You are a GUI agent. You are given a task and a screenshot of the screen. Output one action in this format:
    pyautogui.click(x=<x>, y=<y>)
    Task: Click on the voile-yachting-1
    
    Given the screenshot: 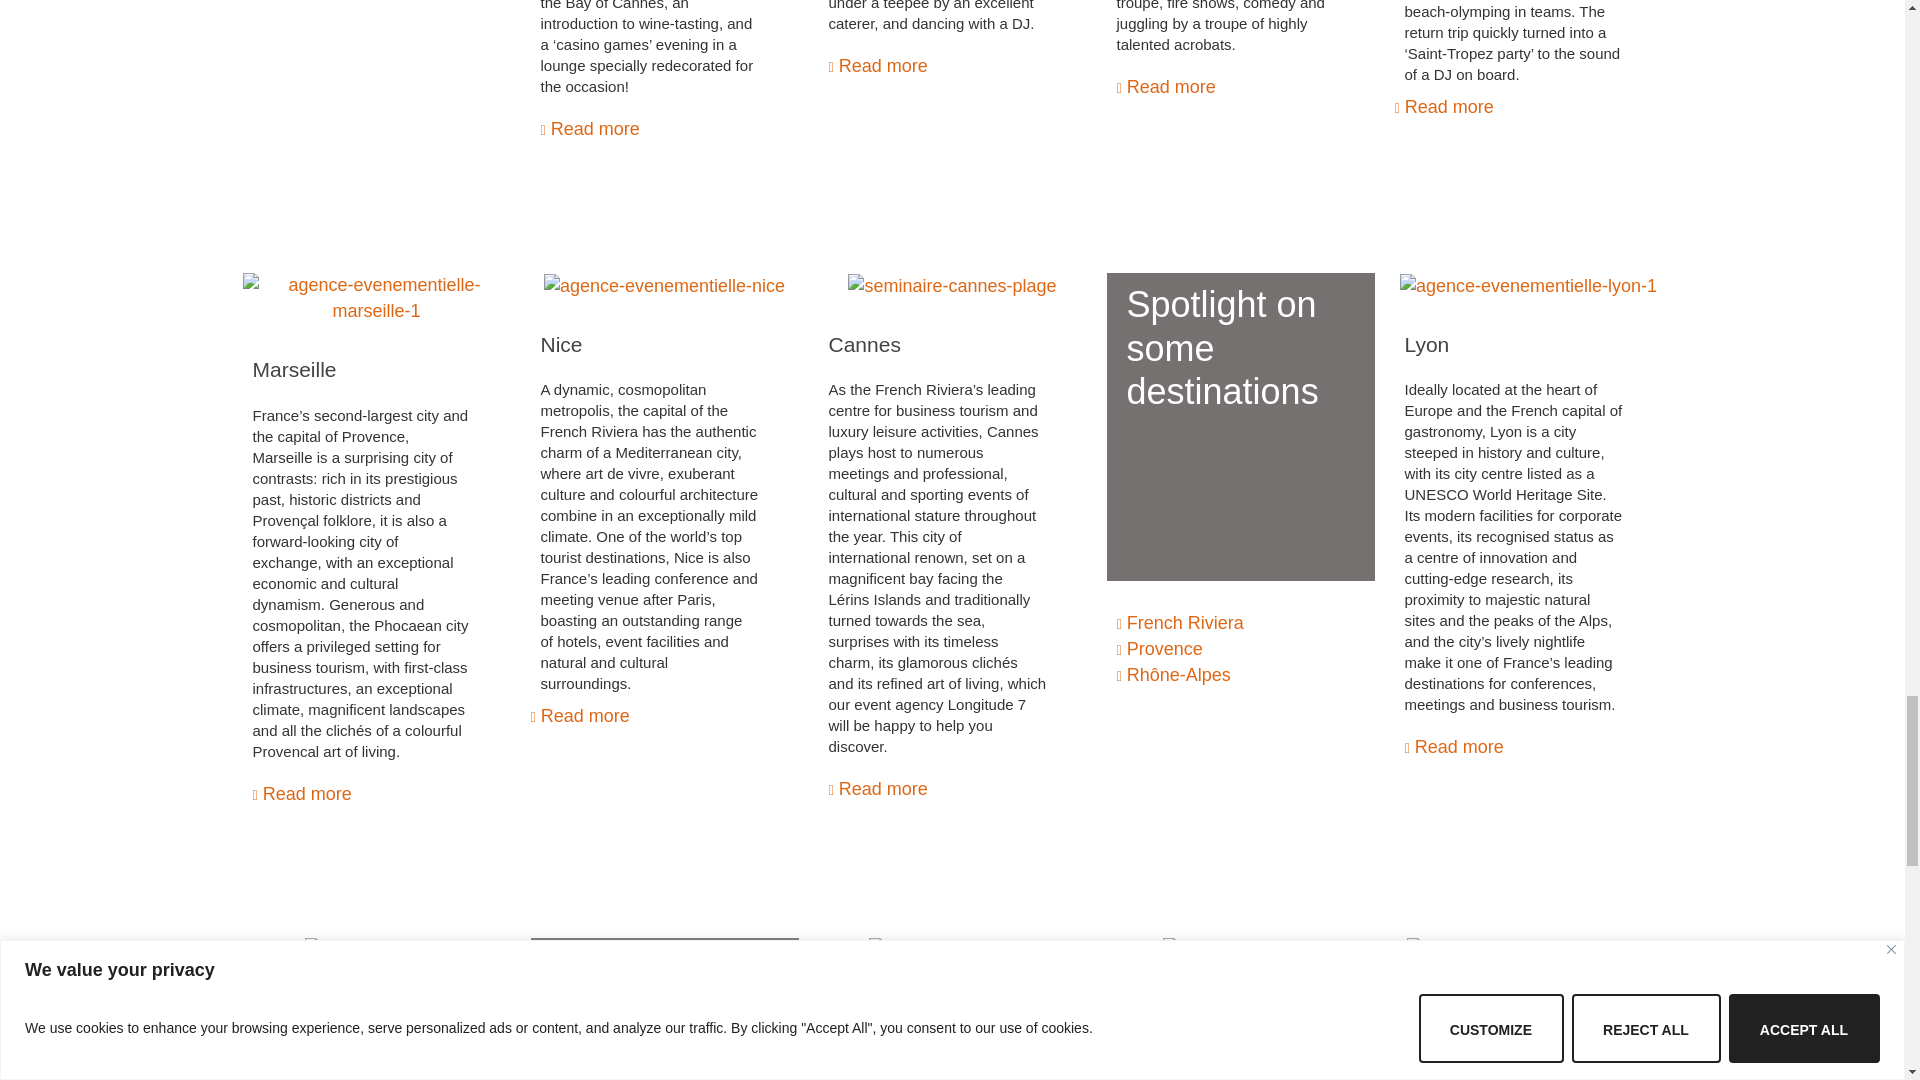 What is the action you would take?
    pyautogui.click(x=376, y=951)
    